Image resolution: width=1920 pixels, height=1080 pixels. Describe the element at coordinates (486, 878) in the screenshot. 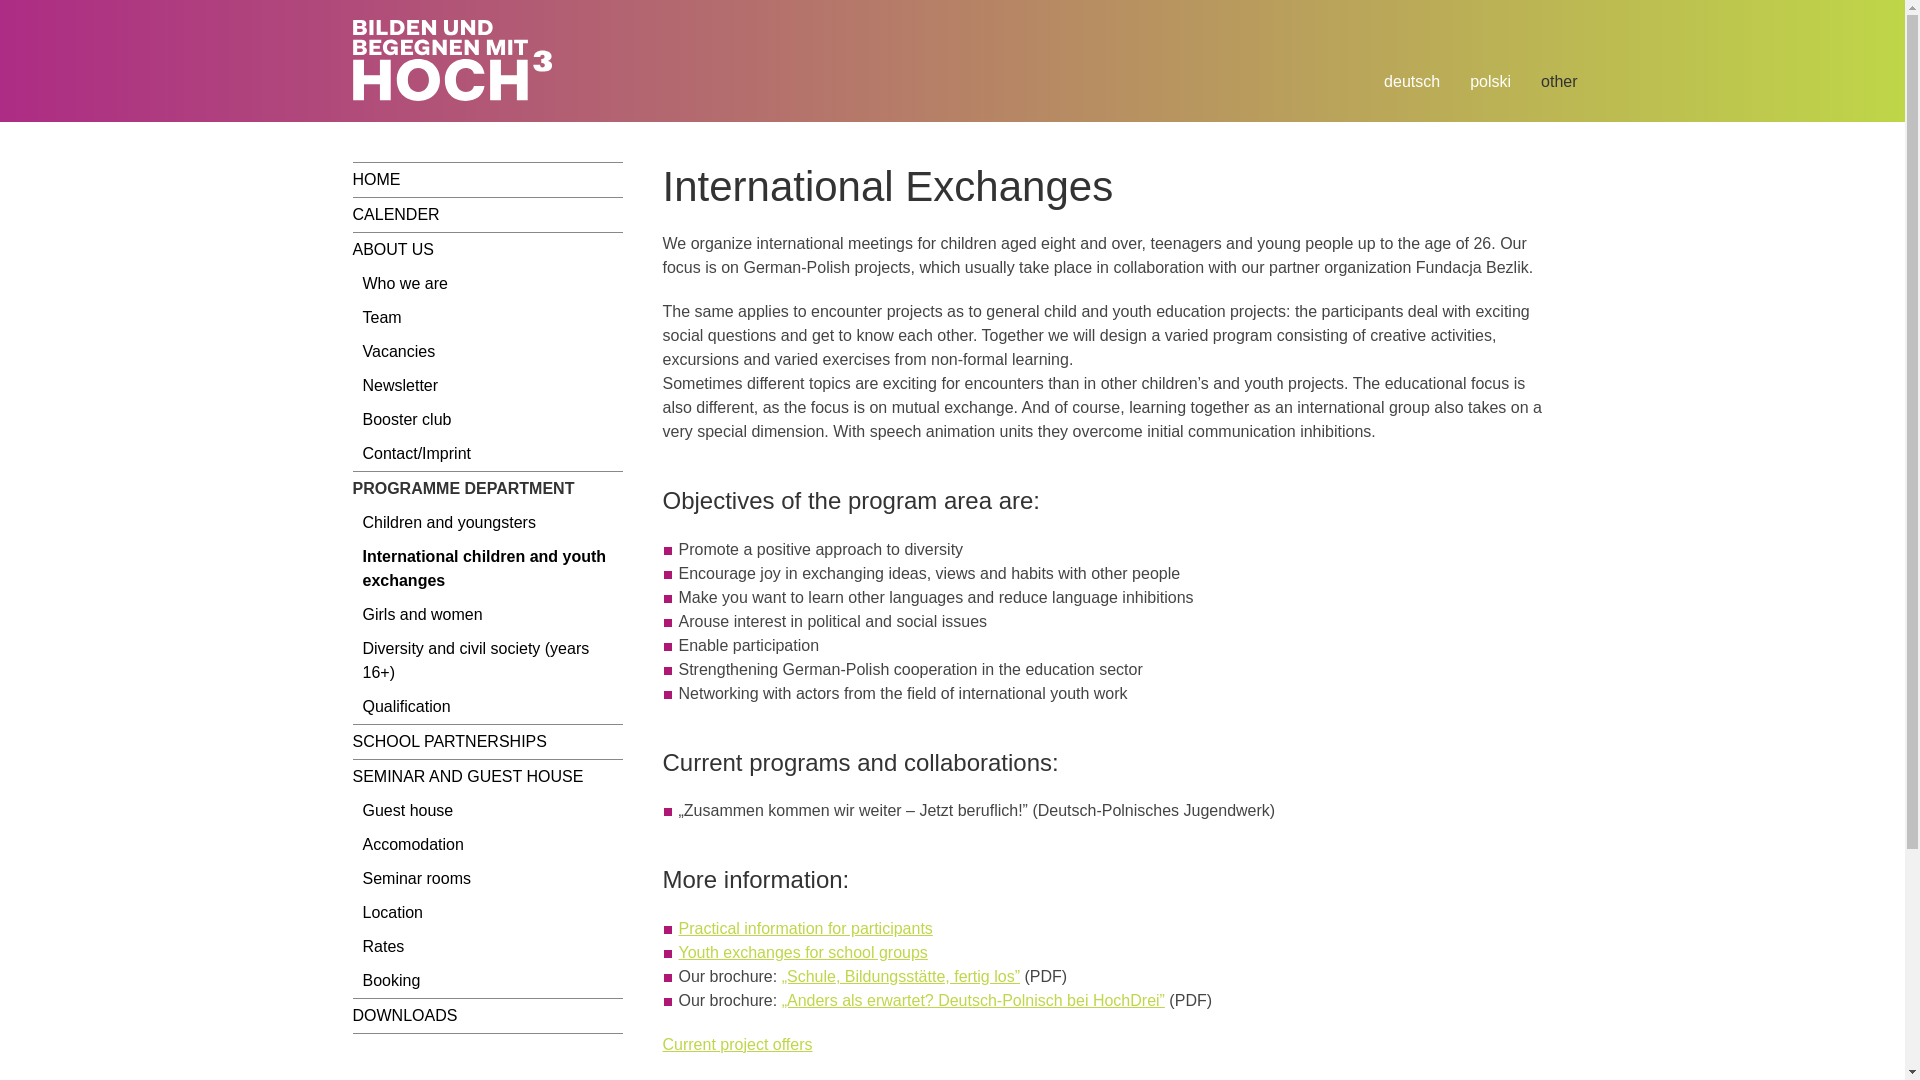

I see `Seminar rooms` at that location.